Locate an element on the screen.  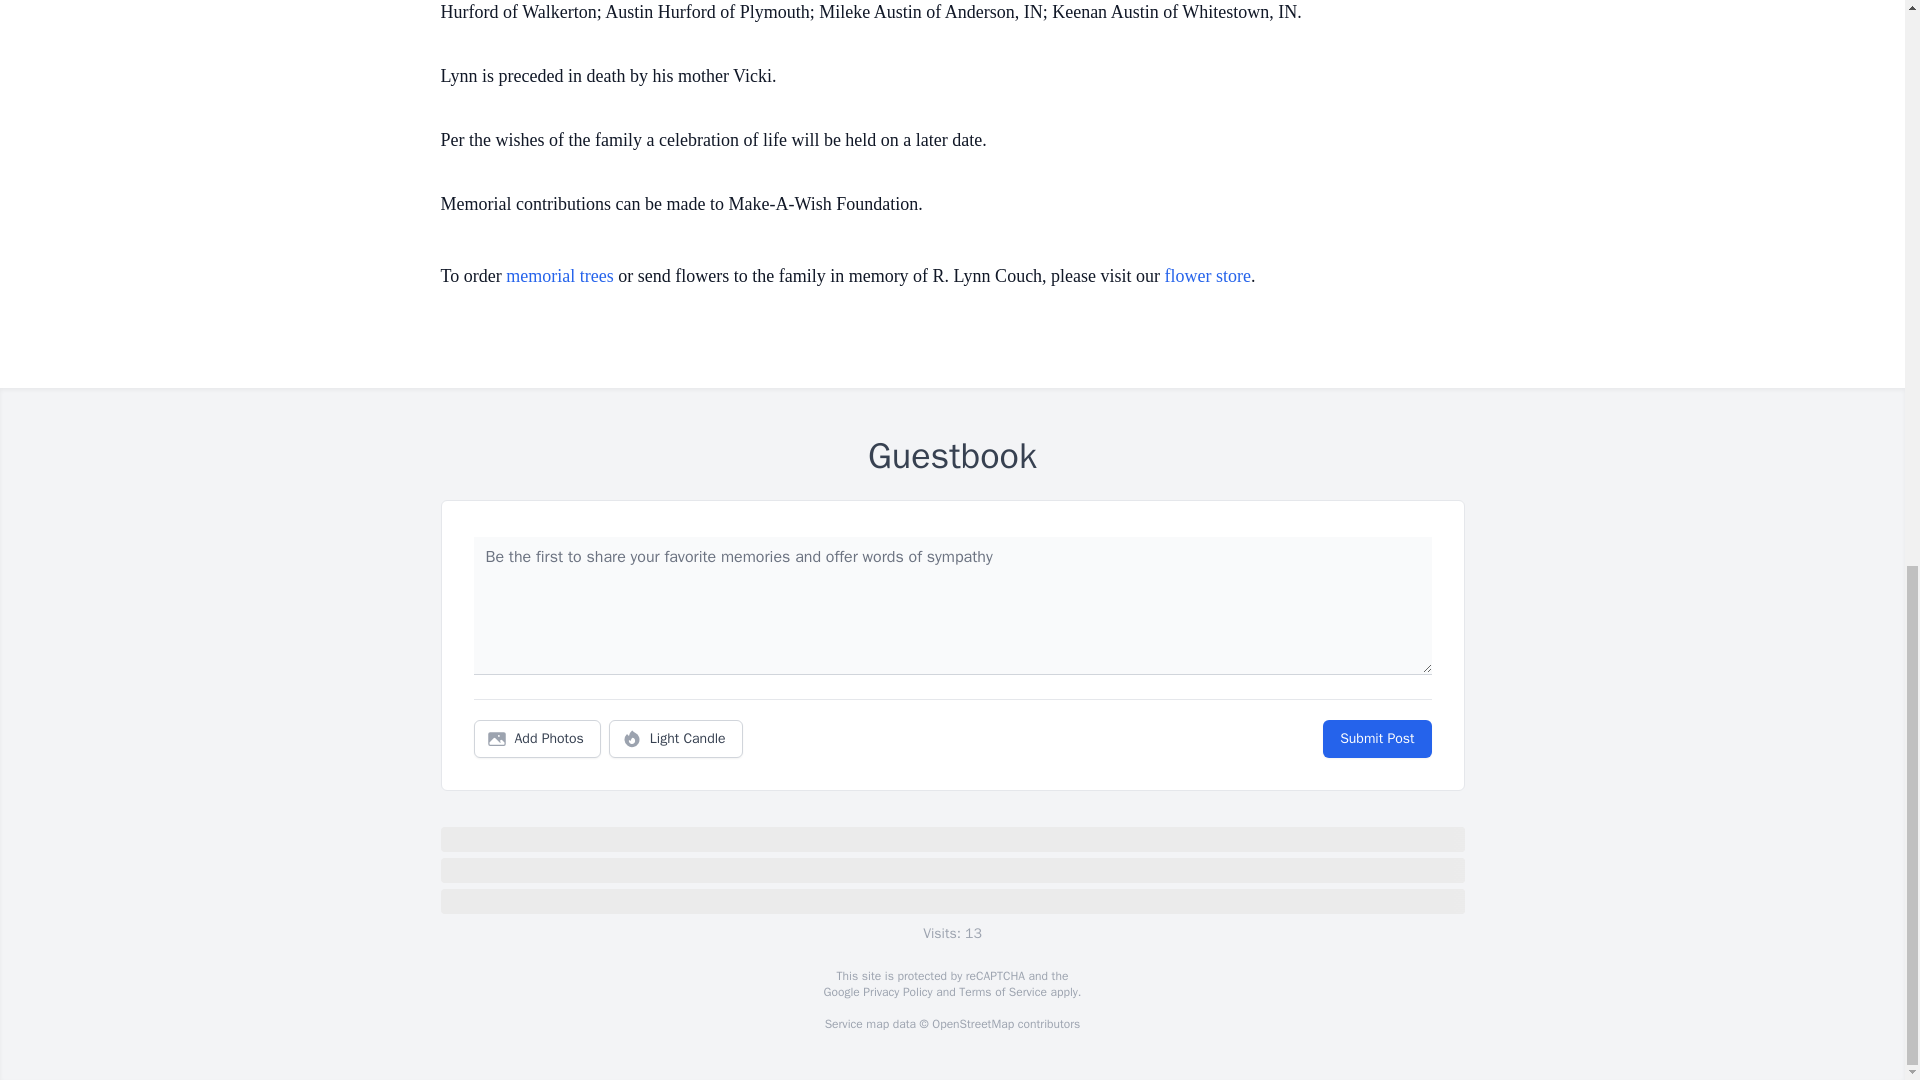
Submit Post is located at coordinates (1376, 739).